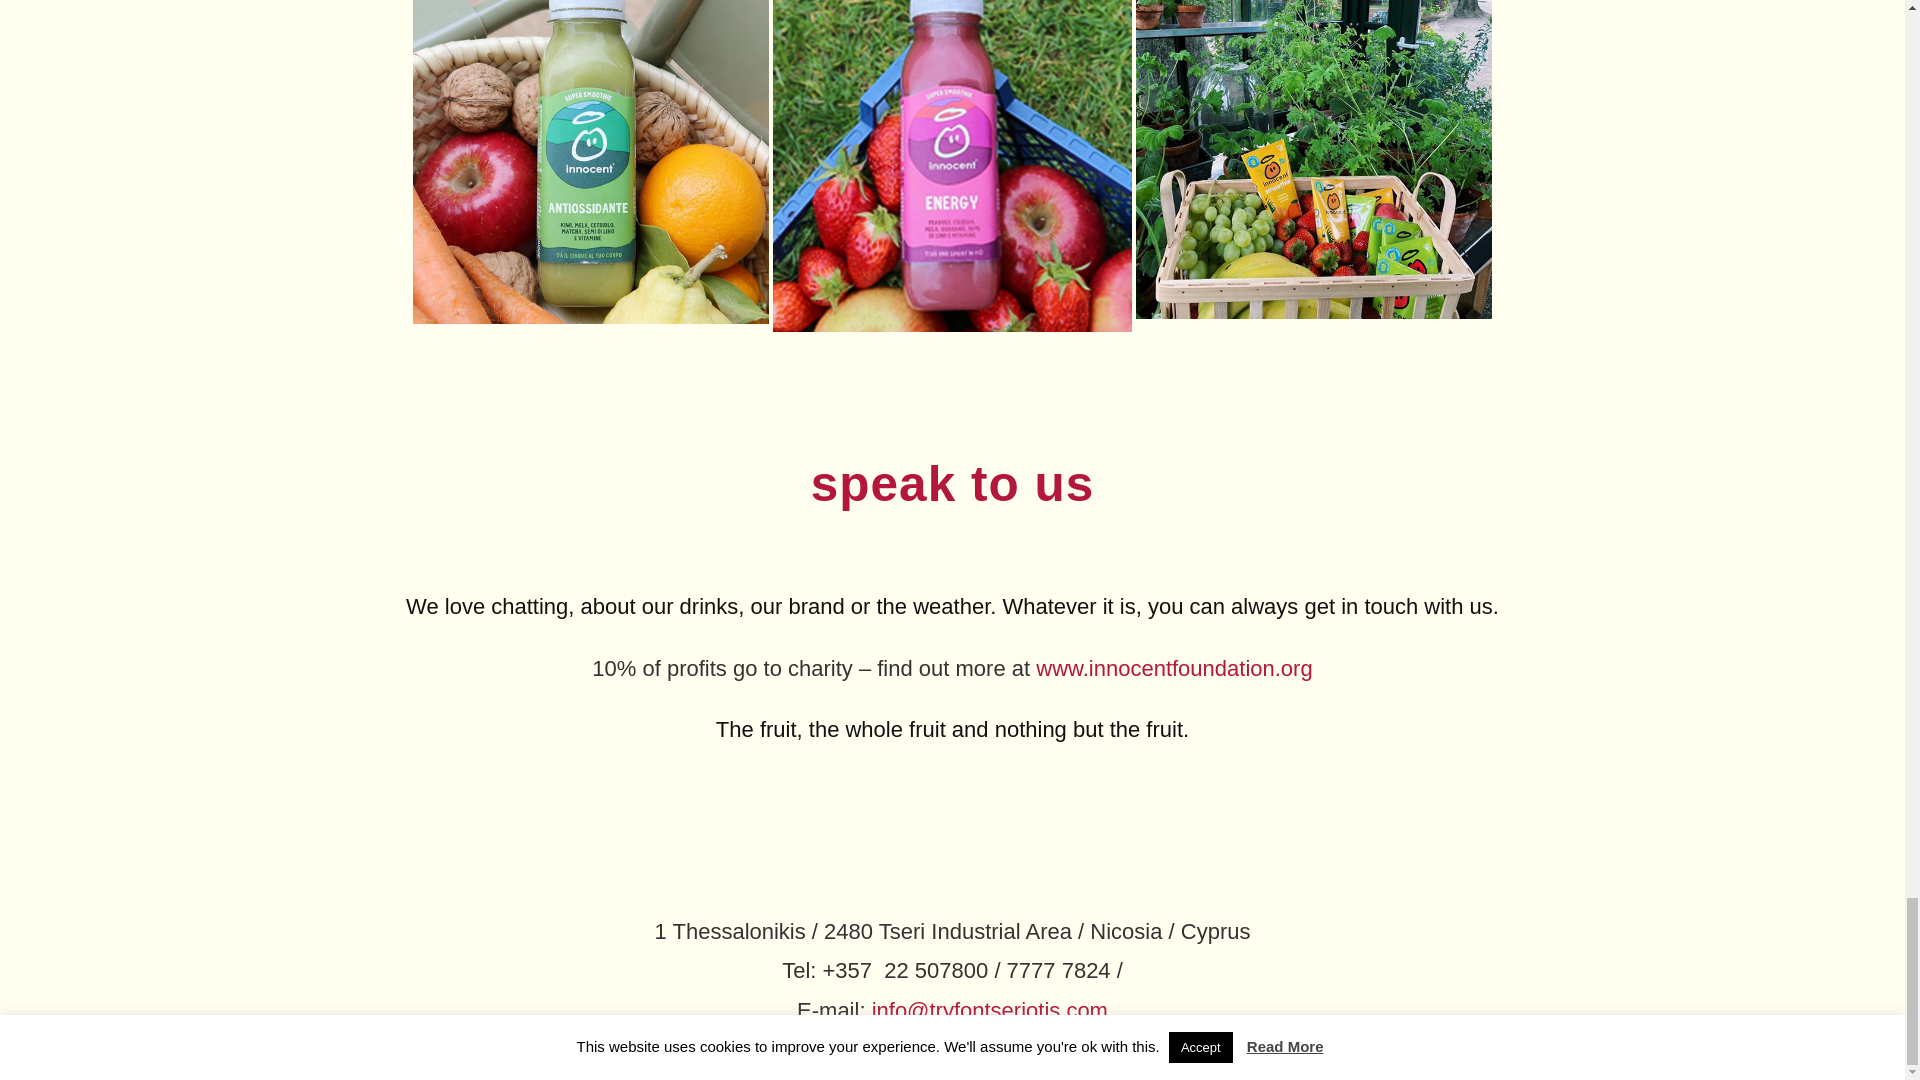  Describe the element at coordinates (952, 165) in the screenshot. I see `INNOCENT` at that location.